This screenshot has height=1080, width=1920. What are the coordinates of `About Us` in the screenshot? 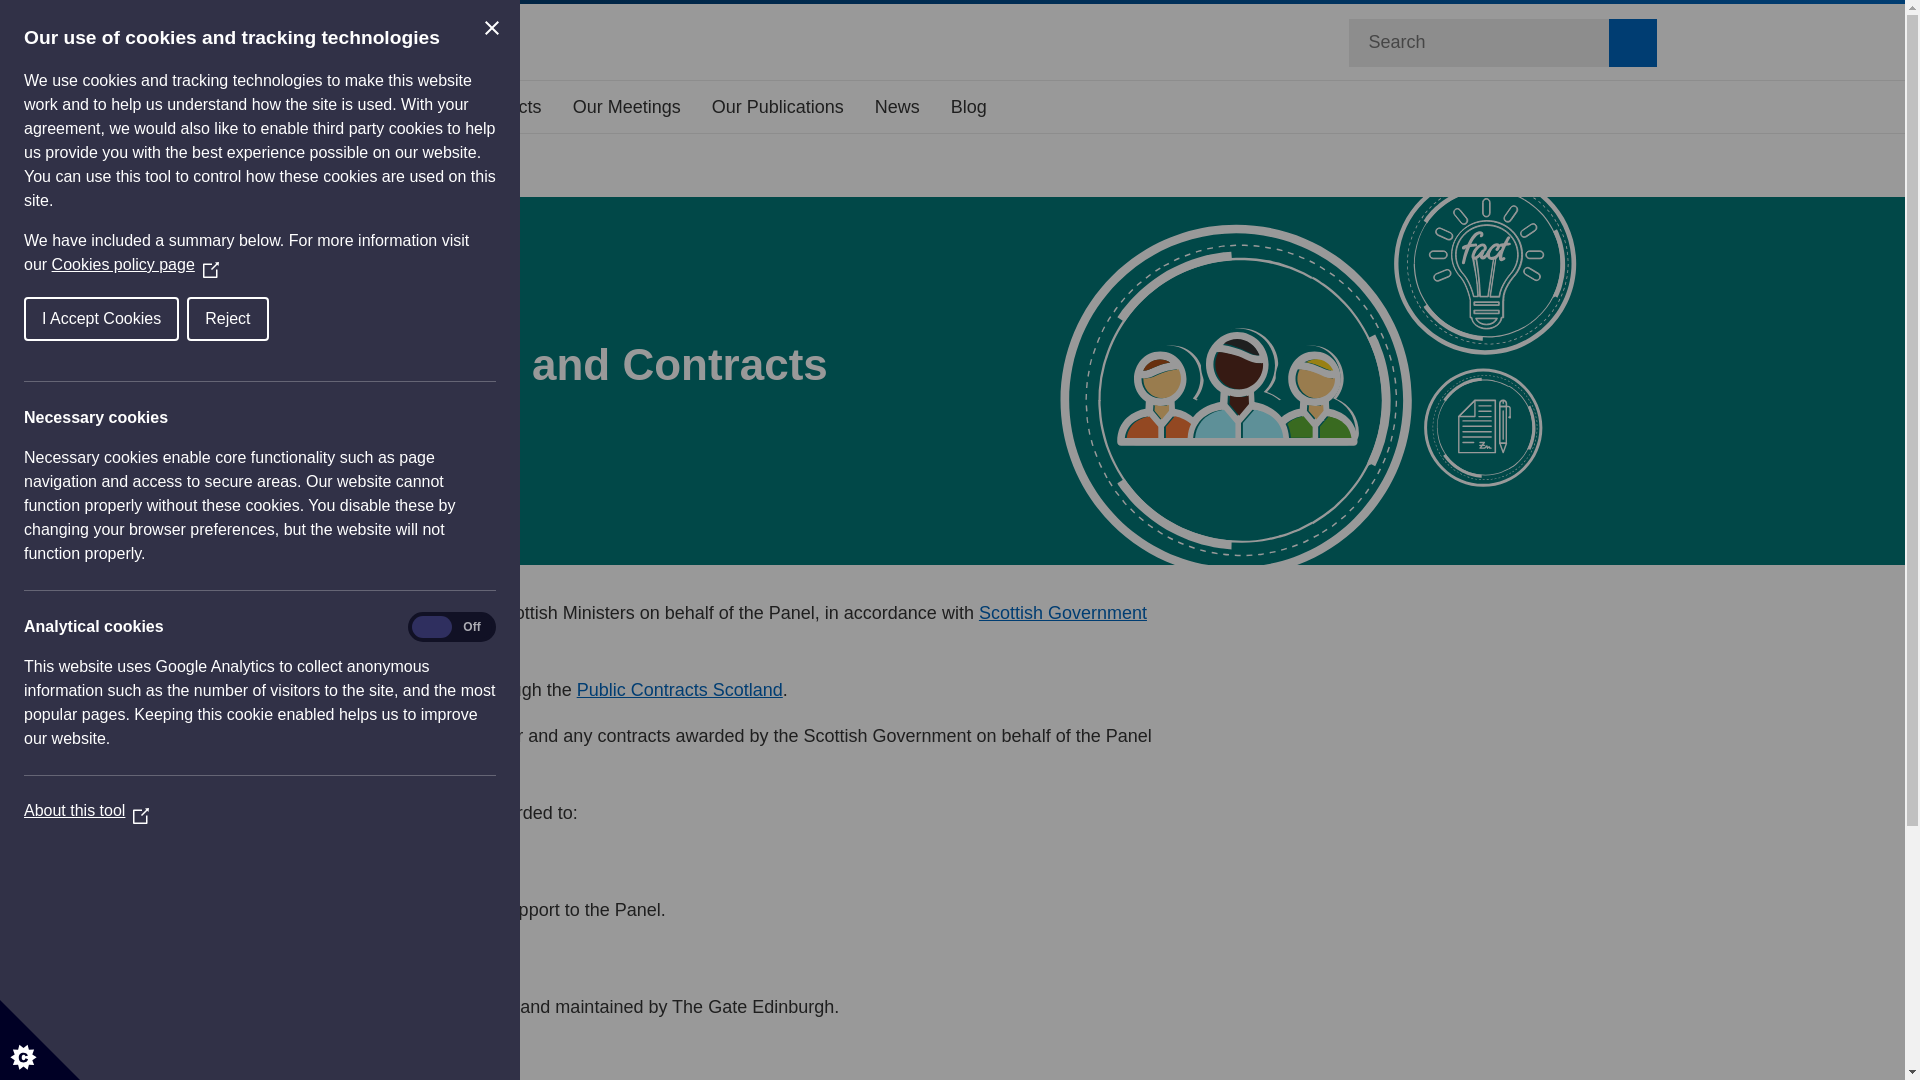 It's located at (382, 106).